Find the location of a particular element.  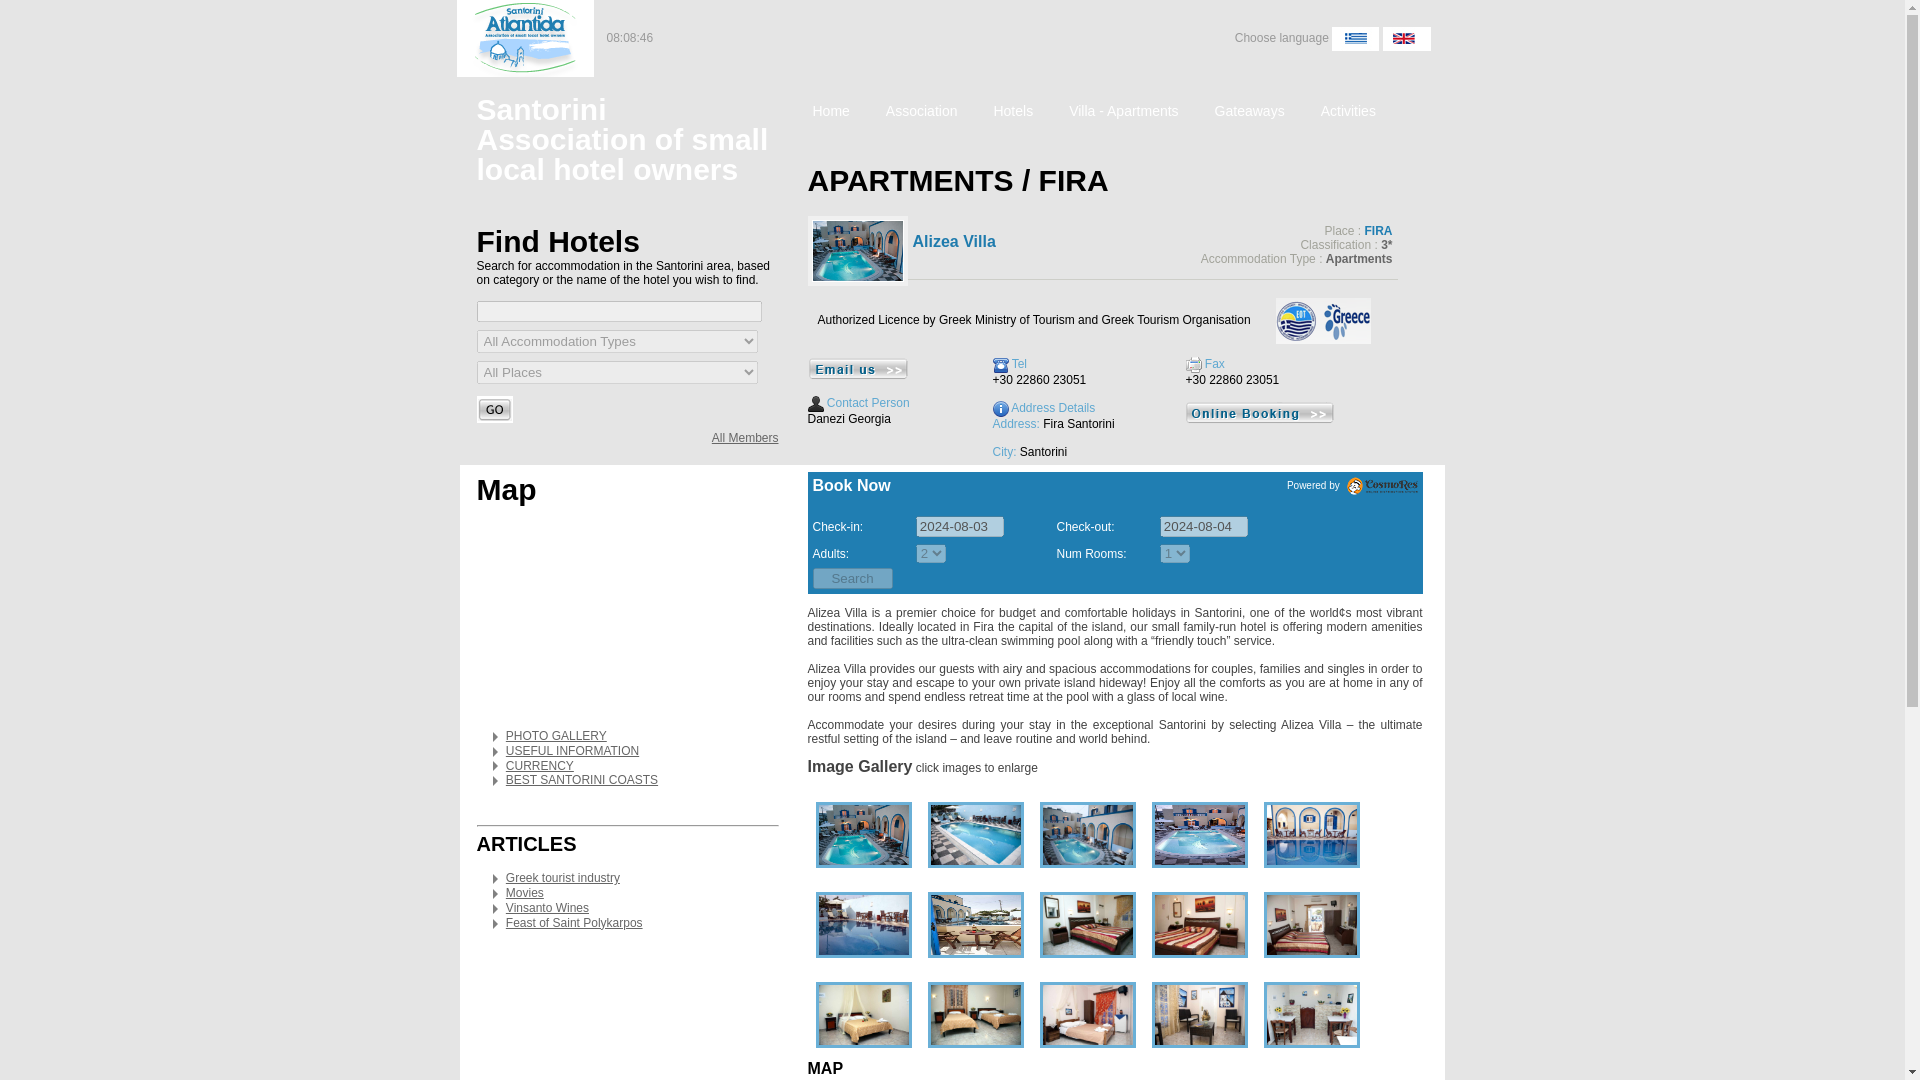

Association is located at coordinates (922, 114).